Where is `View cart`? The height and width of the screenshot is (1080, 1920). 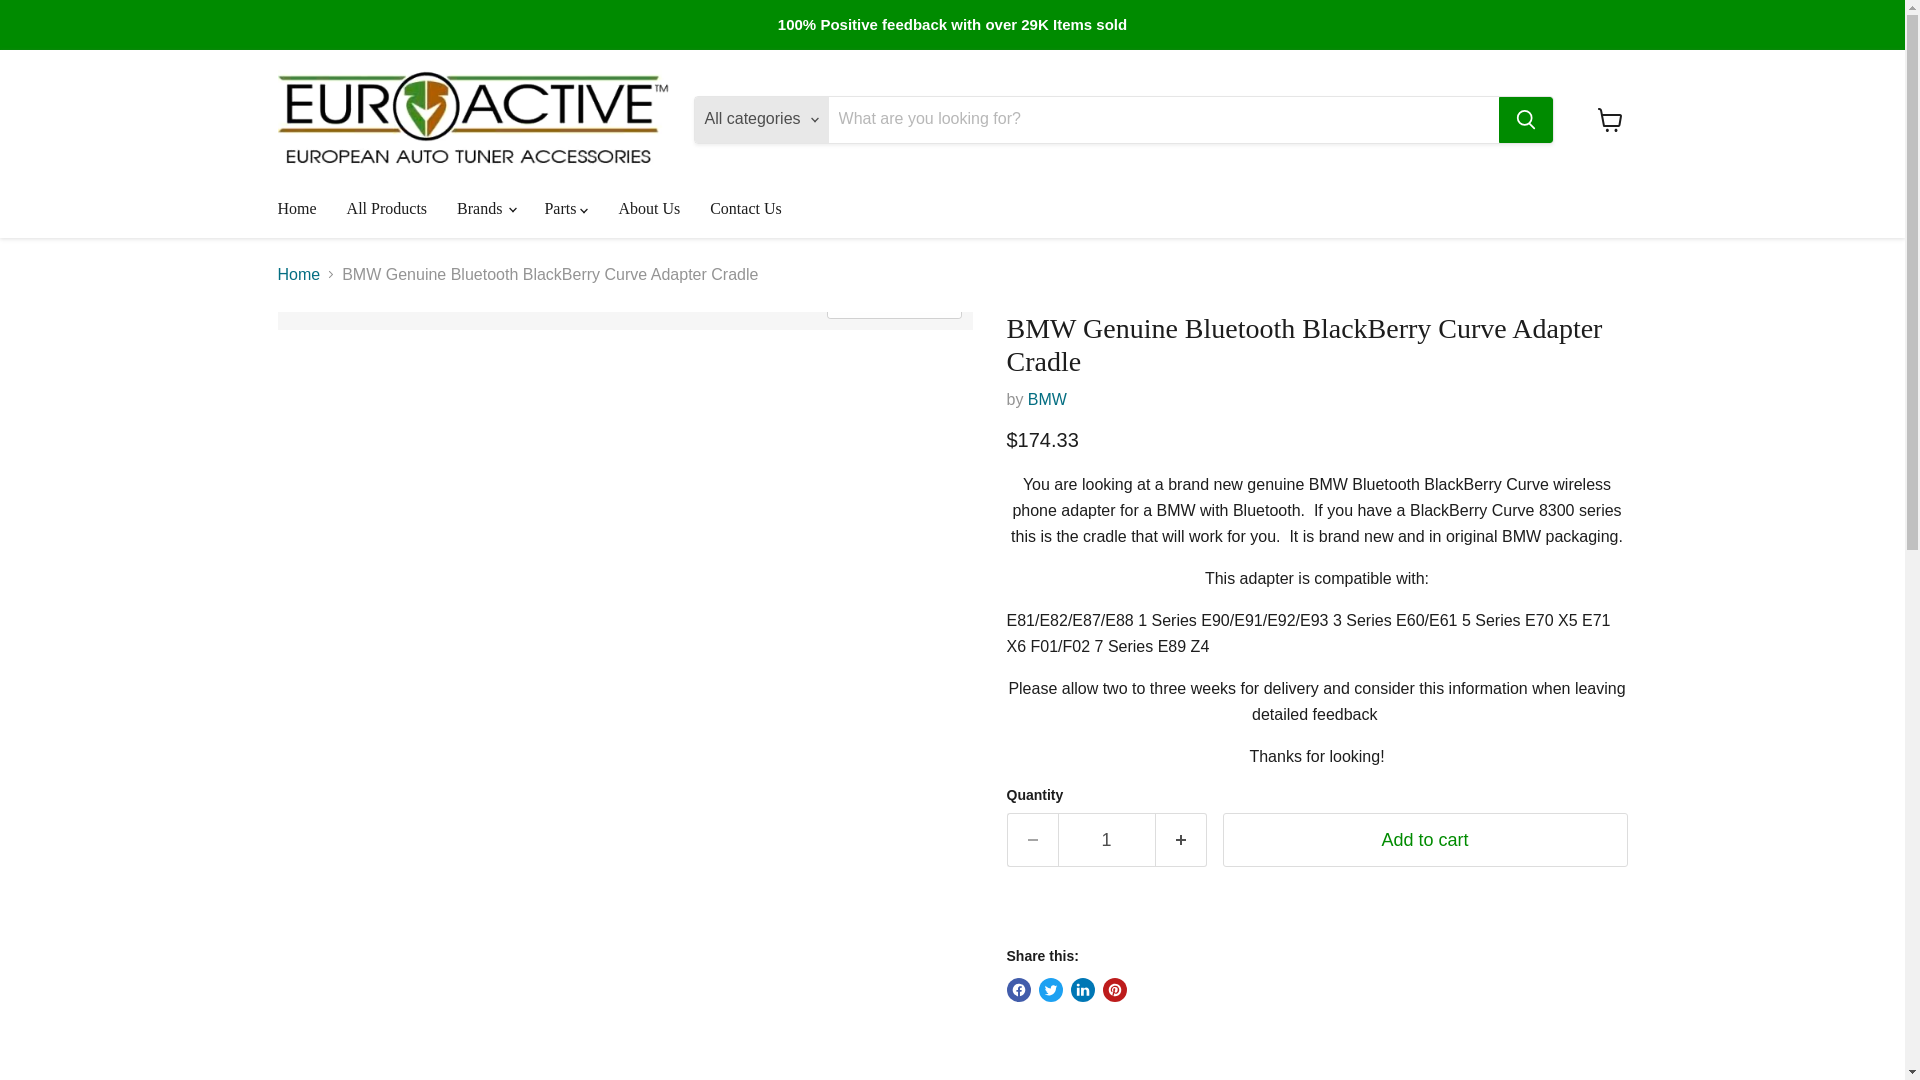 View cart is located at coordinates (1610, 120).